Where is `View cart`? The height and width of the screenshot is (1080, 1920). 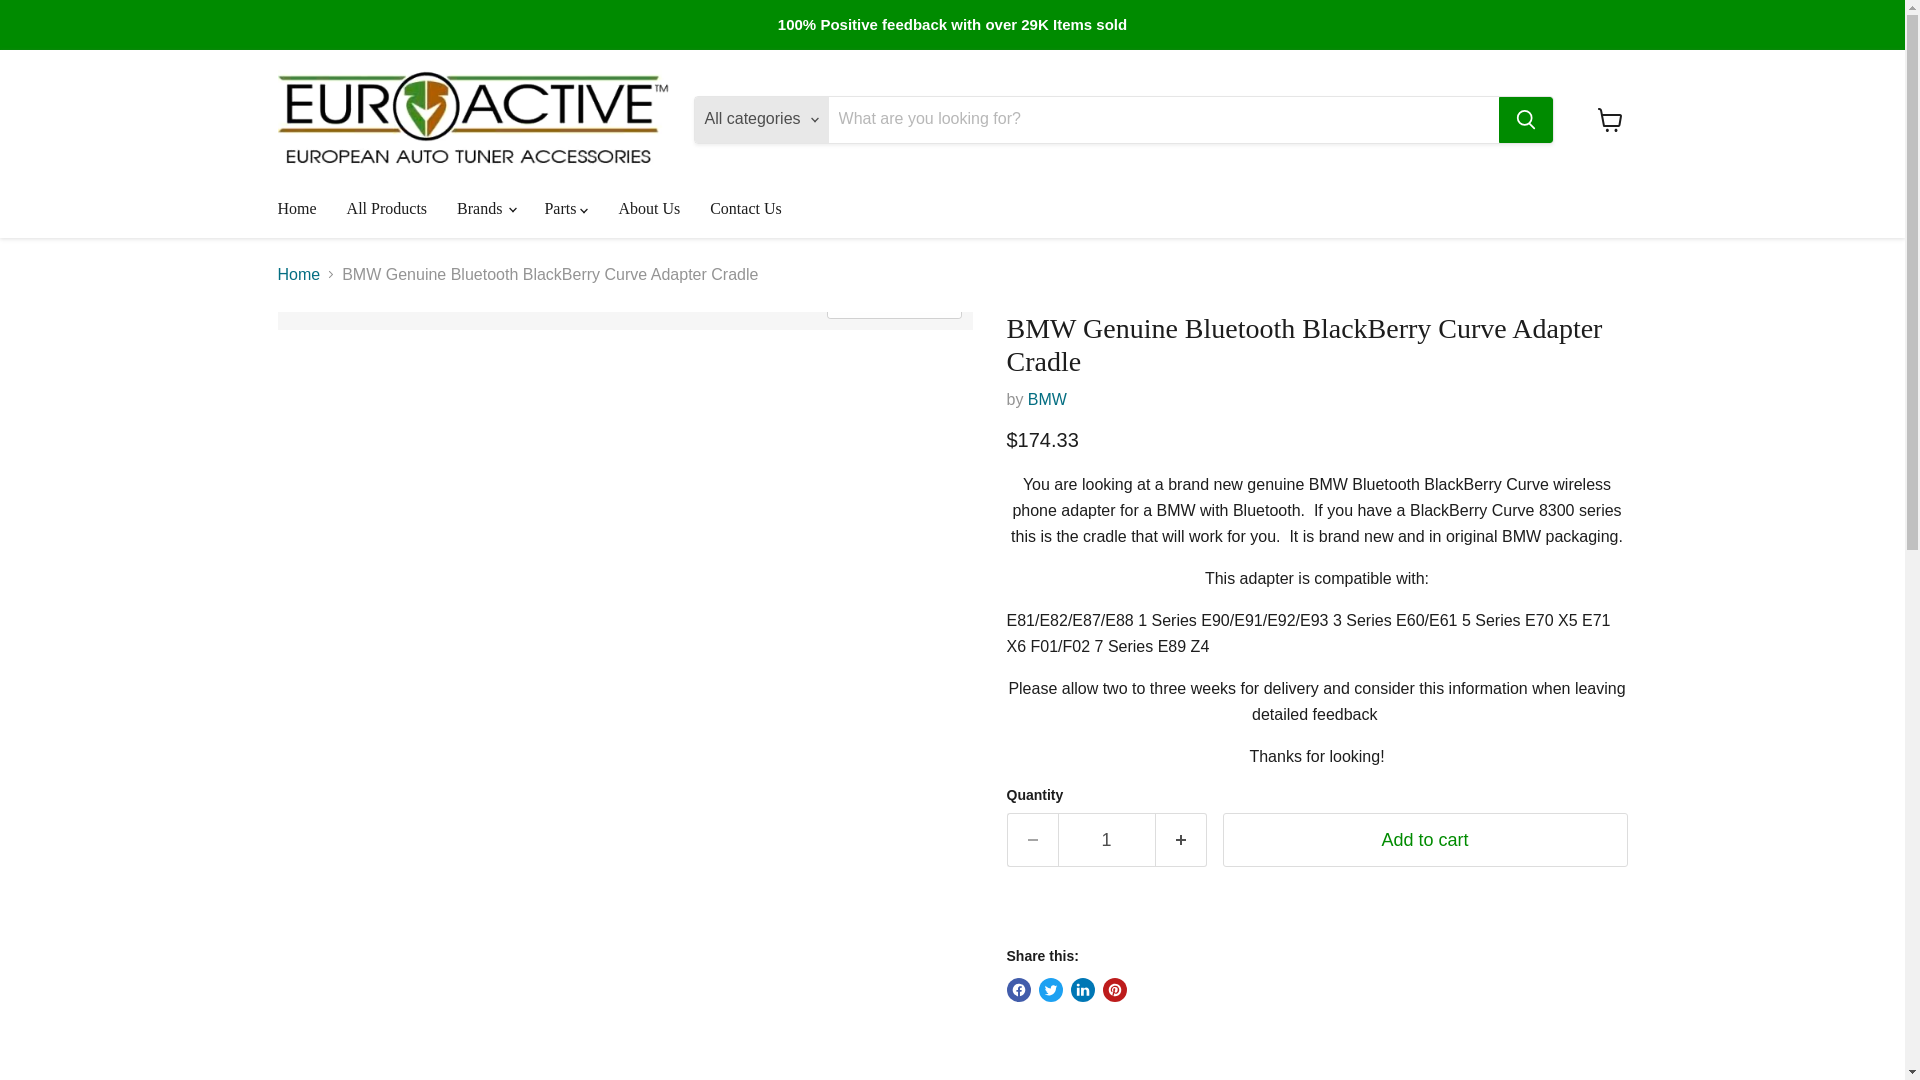 View cart is located at coordinates (1610, 120).